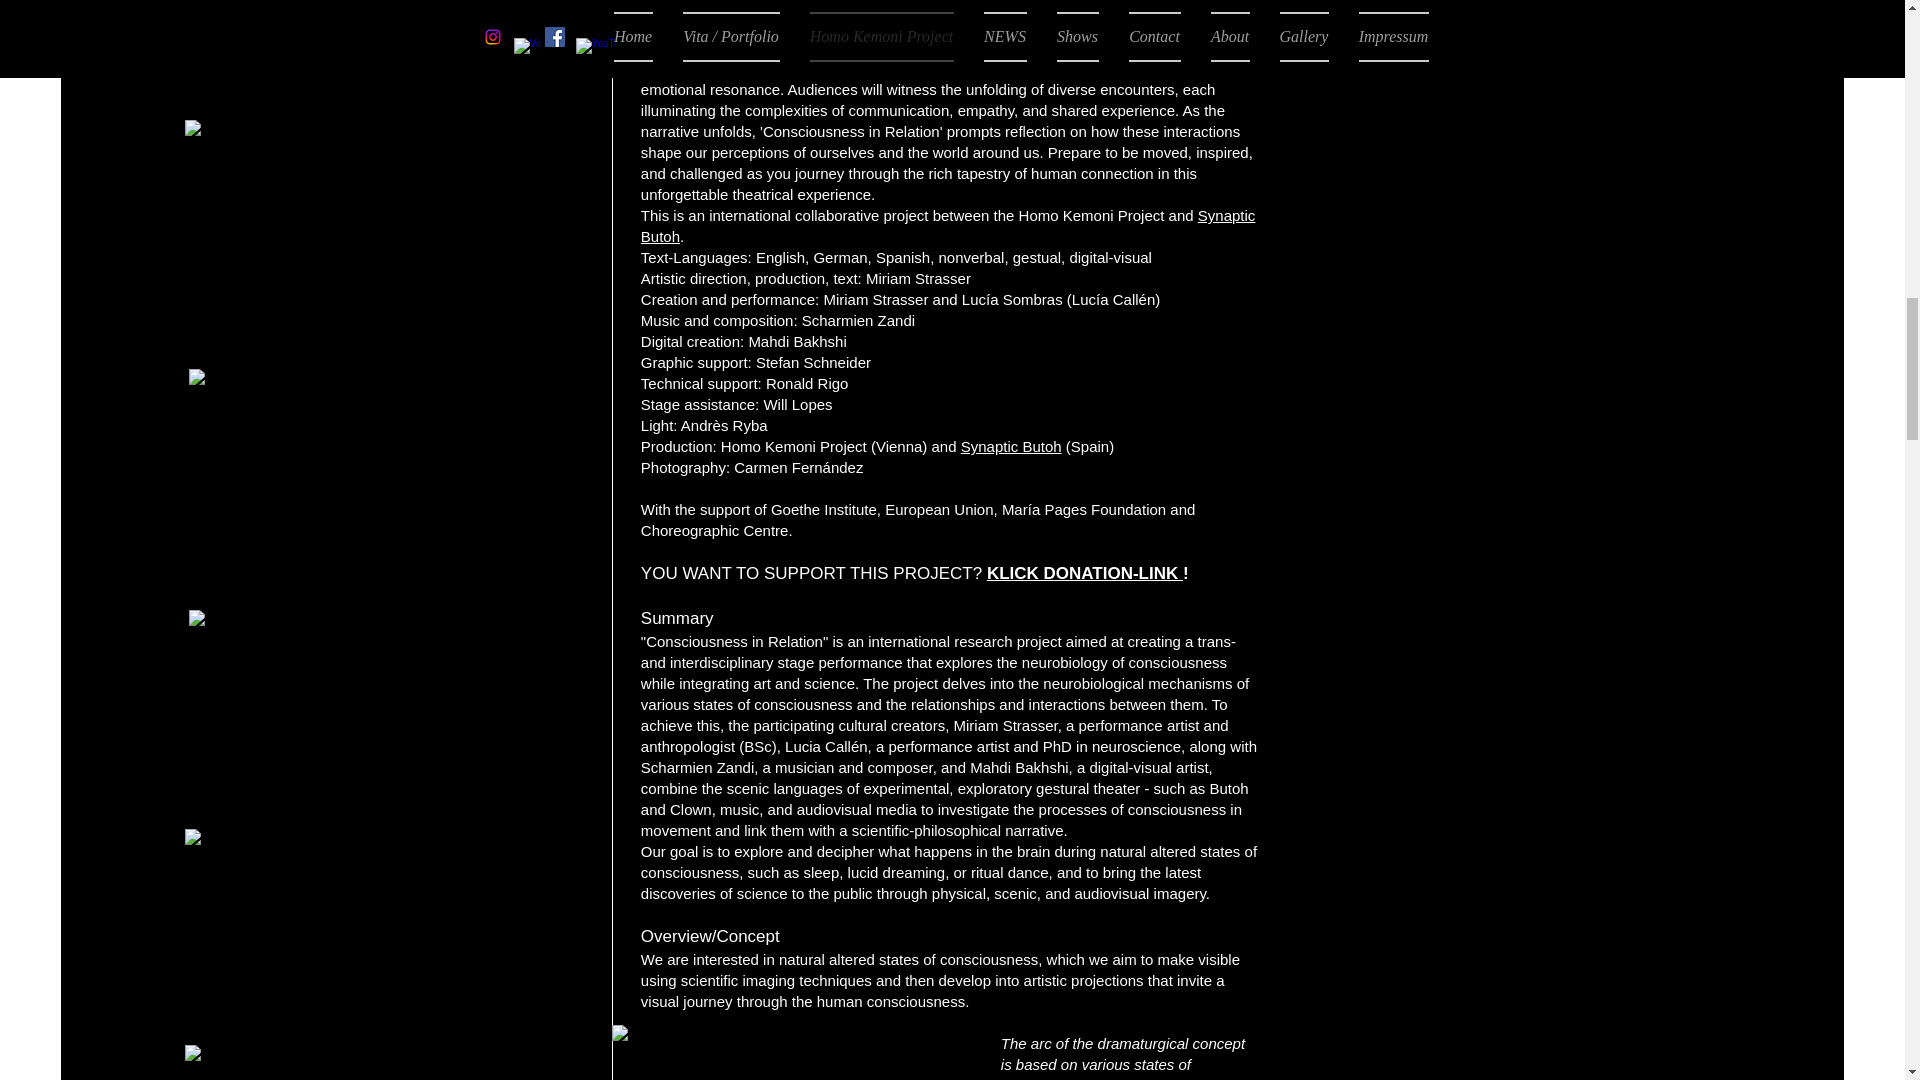 The height and width of the screenshot is (1080, 1920). What do you see at coordinates (948, 226) in the screenshot?
I see `Synaptic Butoh` at bounding box center [948, 226].